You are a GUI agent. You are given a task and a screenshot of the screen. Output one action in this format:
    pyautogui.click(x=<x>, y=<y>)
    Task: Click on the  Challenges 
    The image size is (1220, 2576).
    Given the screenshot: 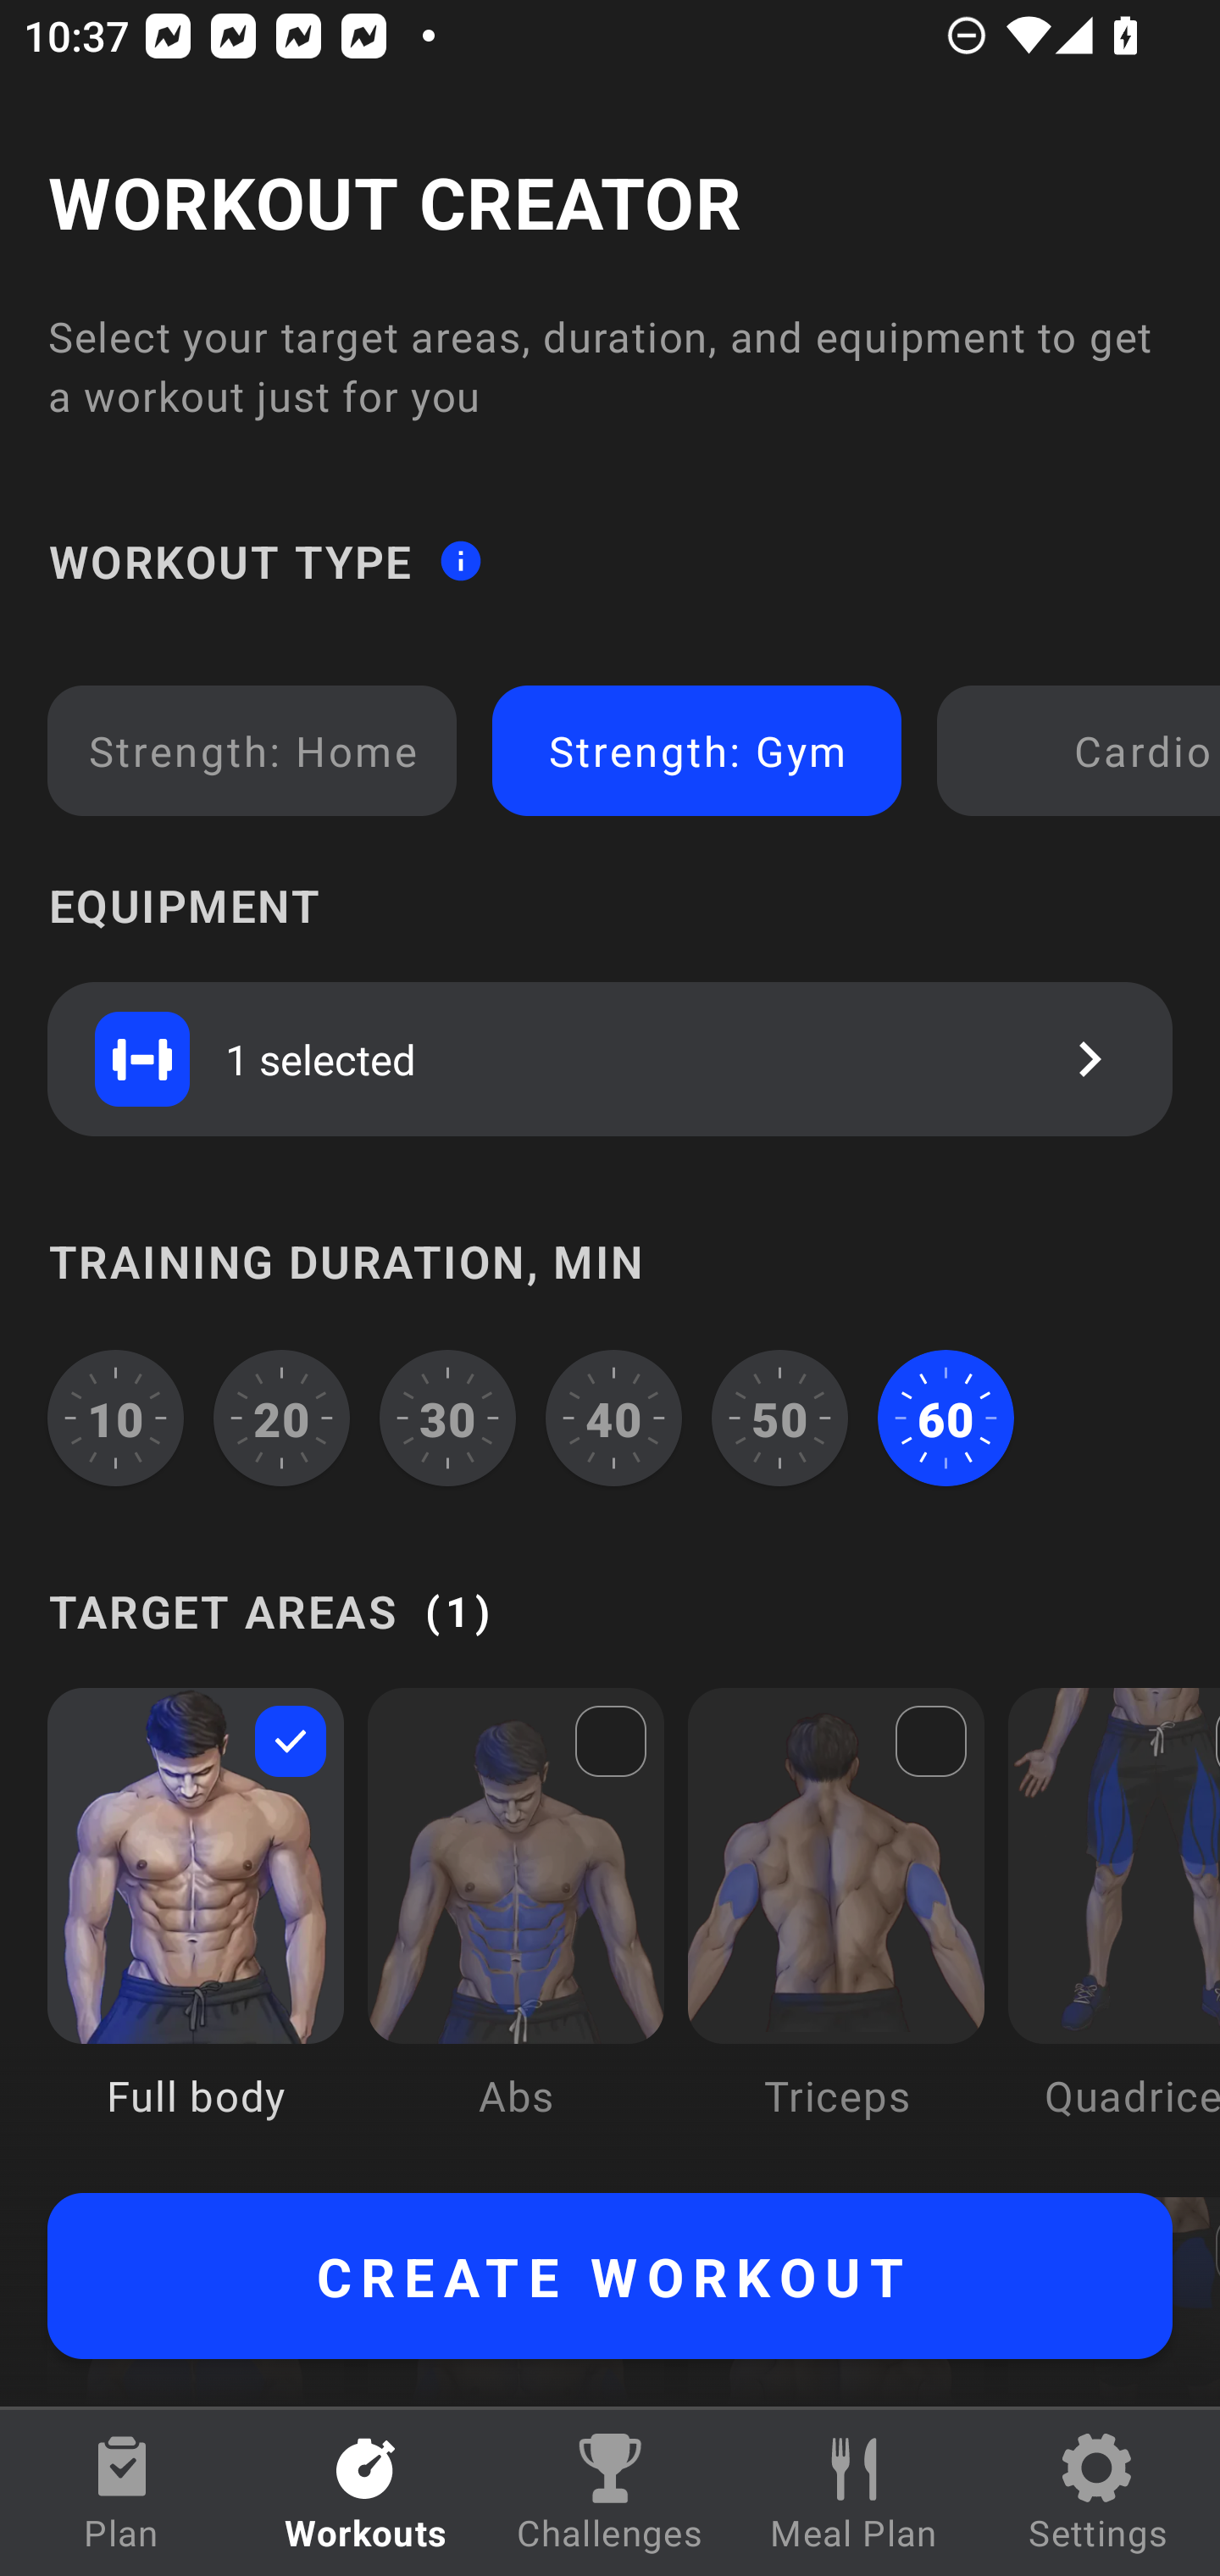 What is the action you would take?
    pyautogui.click(x=610, y=2493)
    